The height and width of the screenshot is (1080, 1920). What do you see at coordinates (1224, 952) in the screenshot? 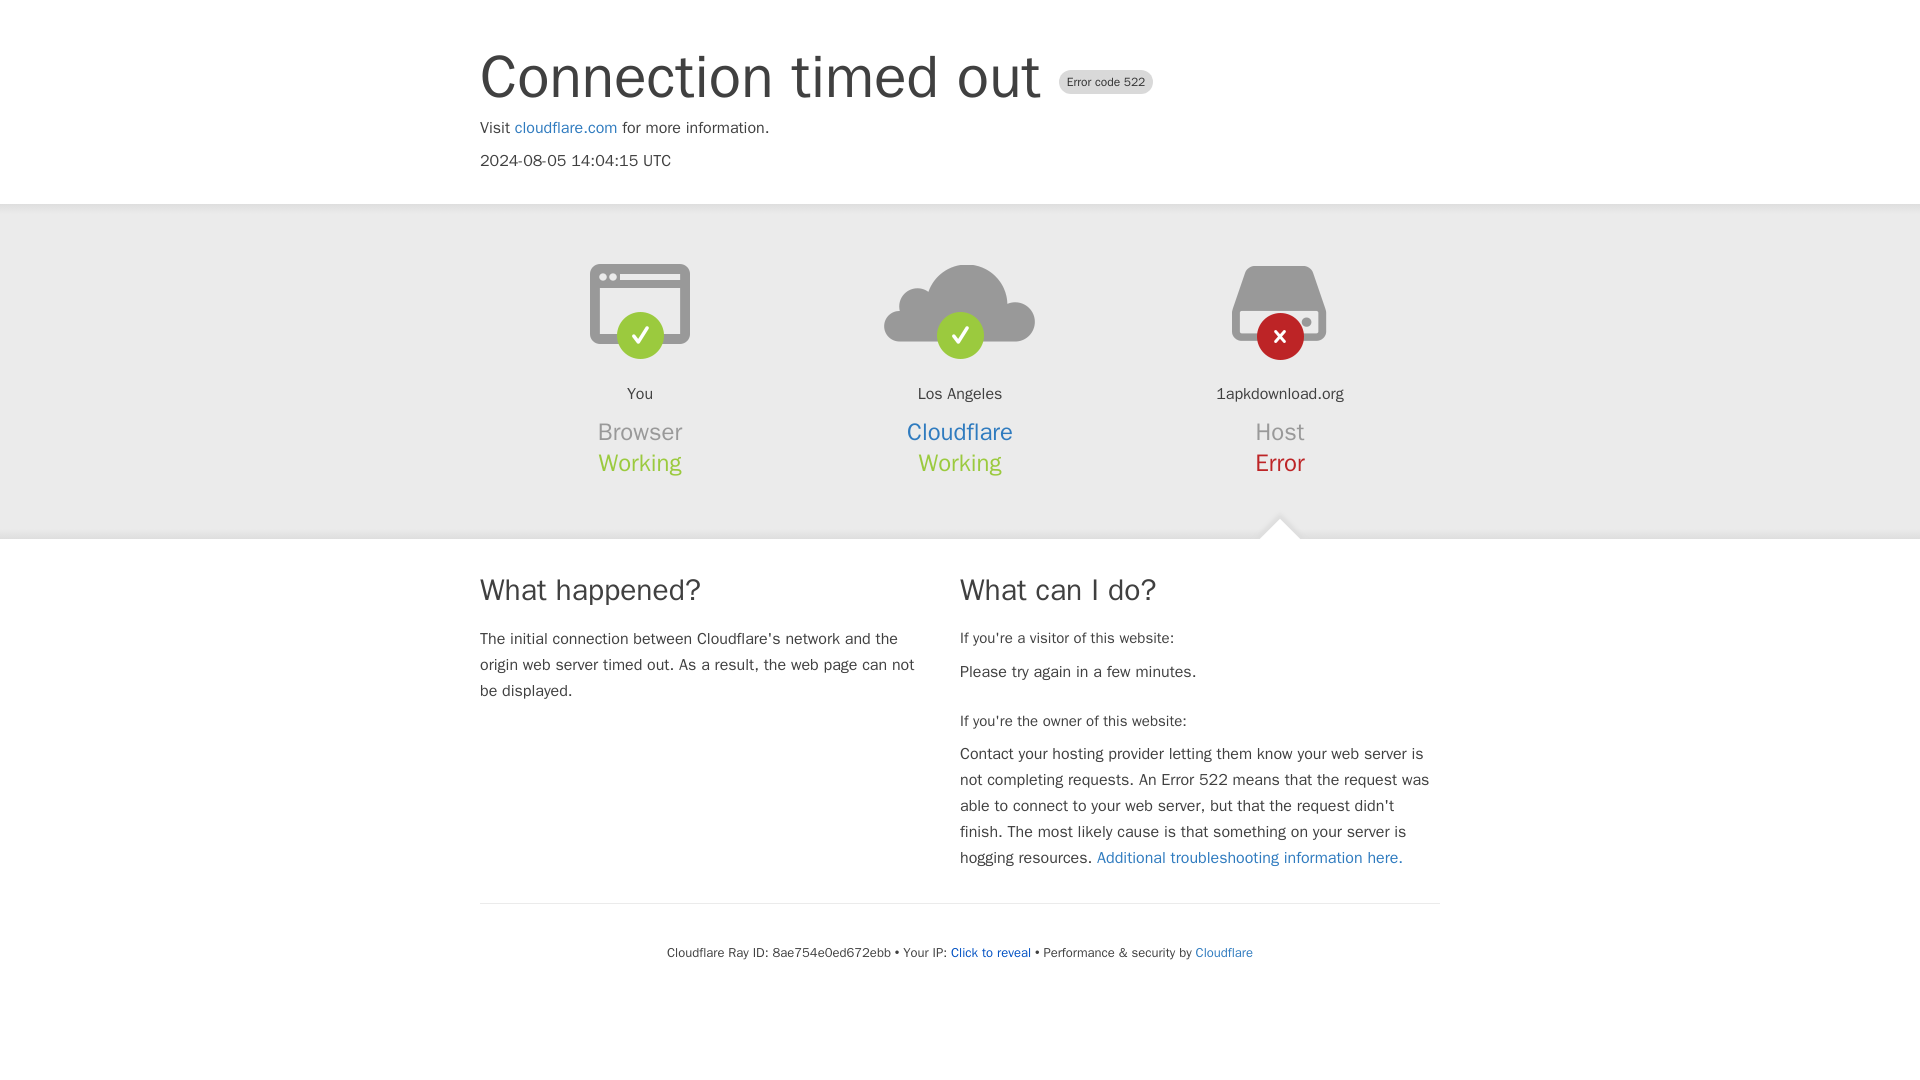
I see `Cloudflare` at bounding box center [1224, 952].